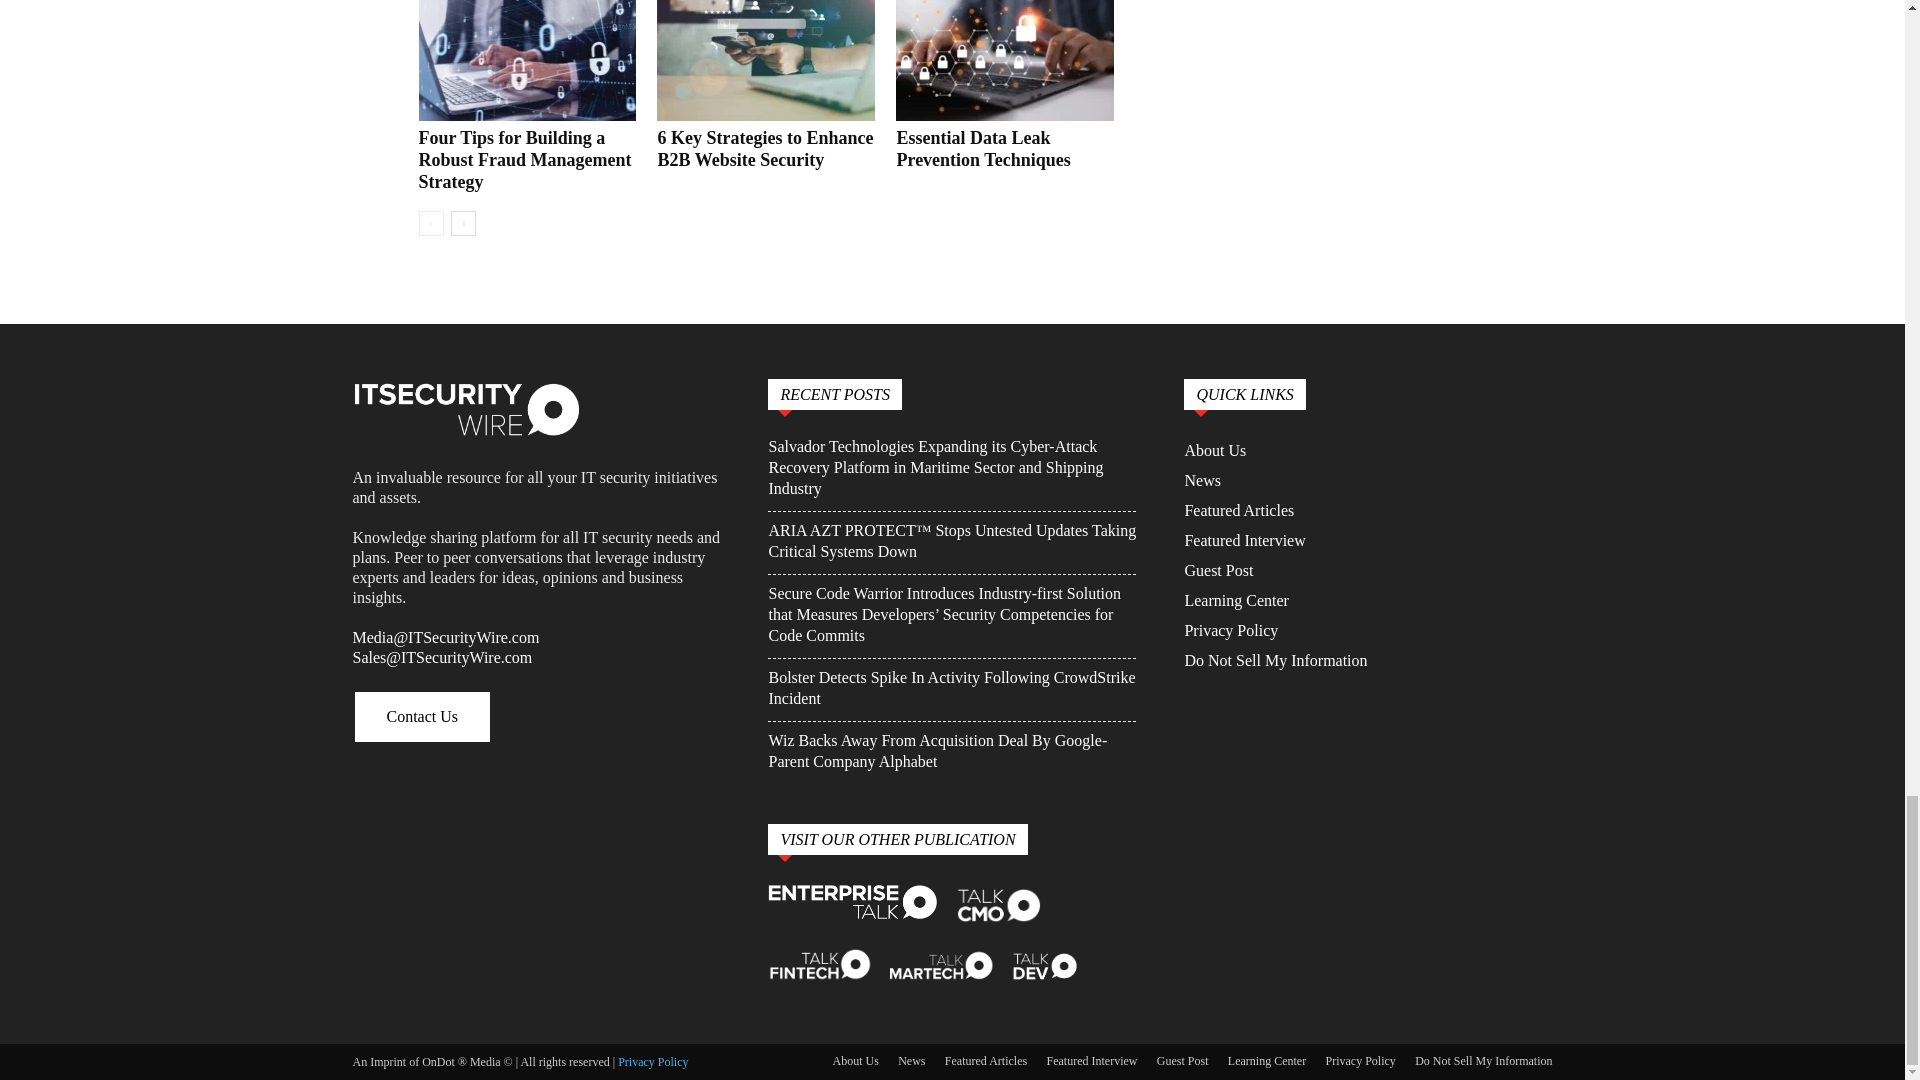 This screenshot has width=1920, height=1080. Describe the element at coordinates (524, 160) in the screenshot. I see `Four Tips for Building a Robust Fraud Management Strategy` at that location.